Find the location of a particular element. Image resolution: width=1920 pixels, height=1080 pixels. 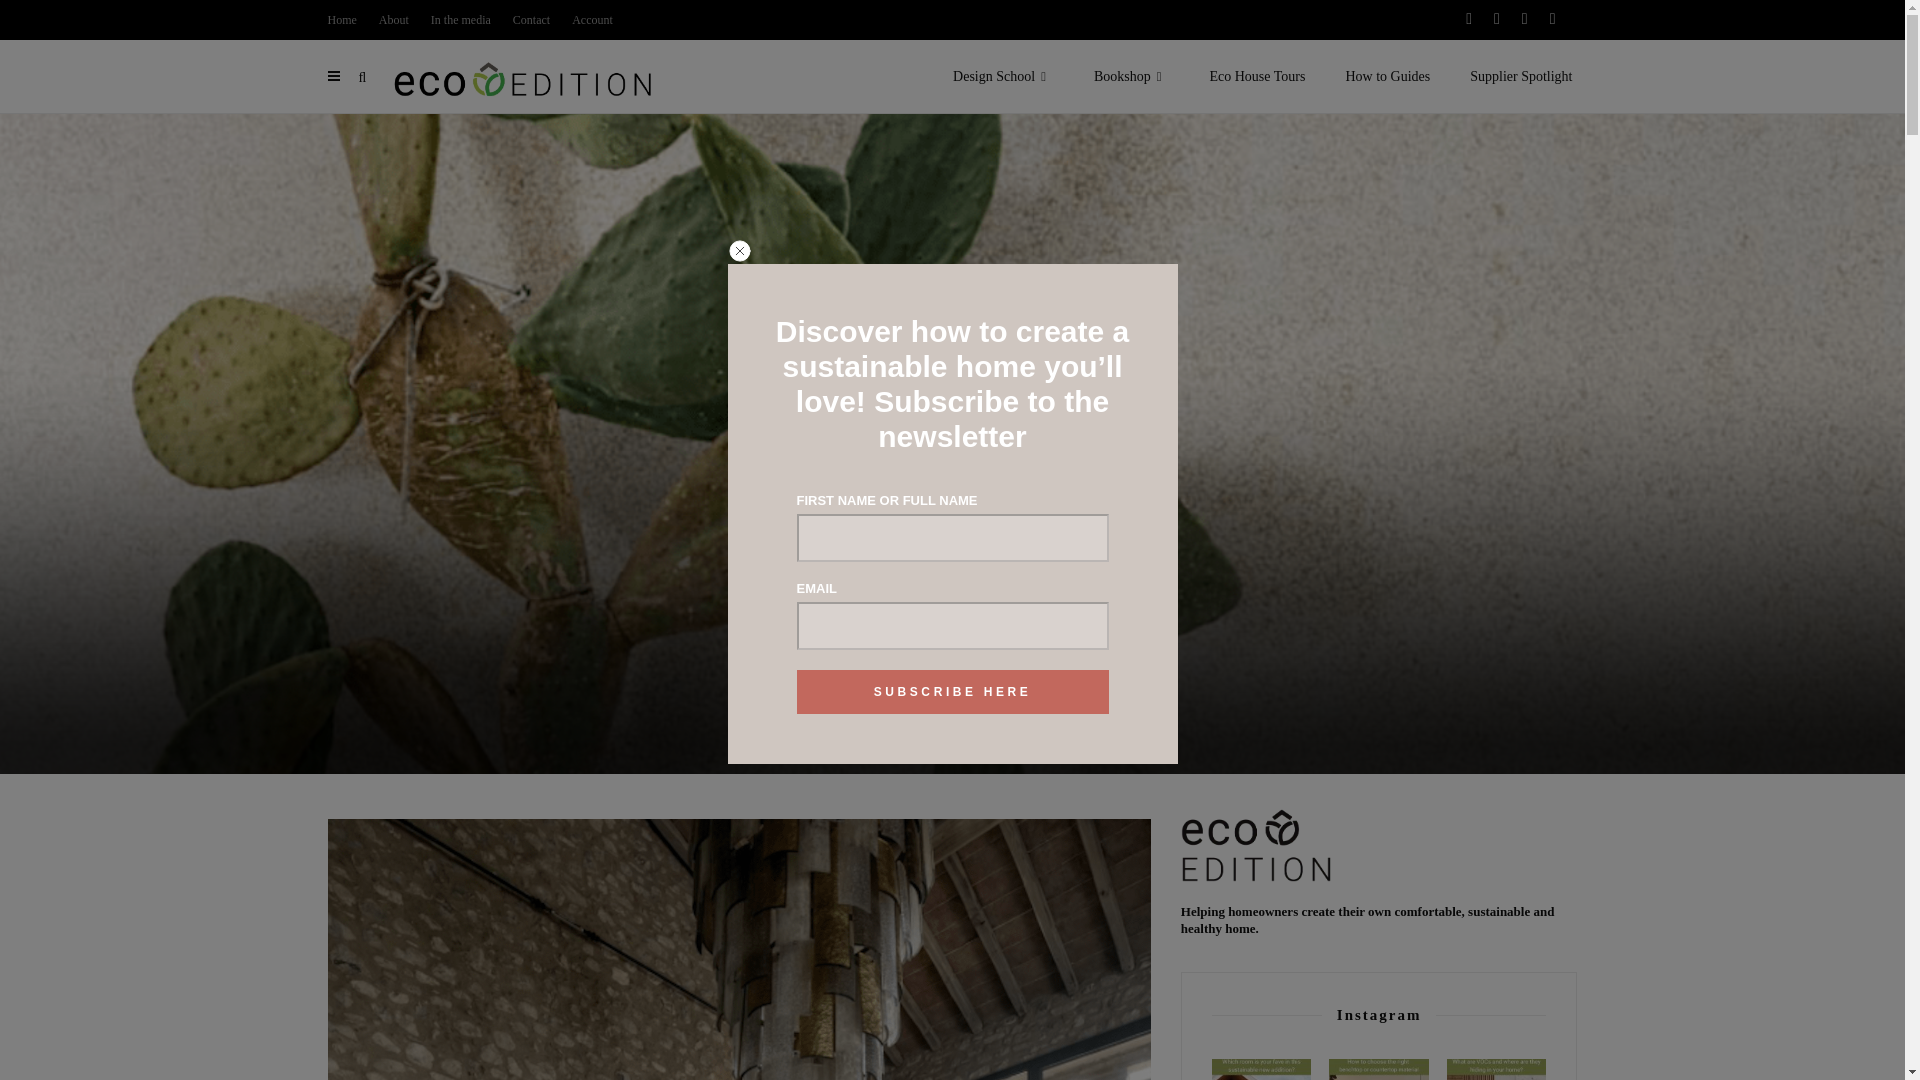

Subscribe here is located at coordinates (952, 691).